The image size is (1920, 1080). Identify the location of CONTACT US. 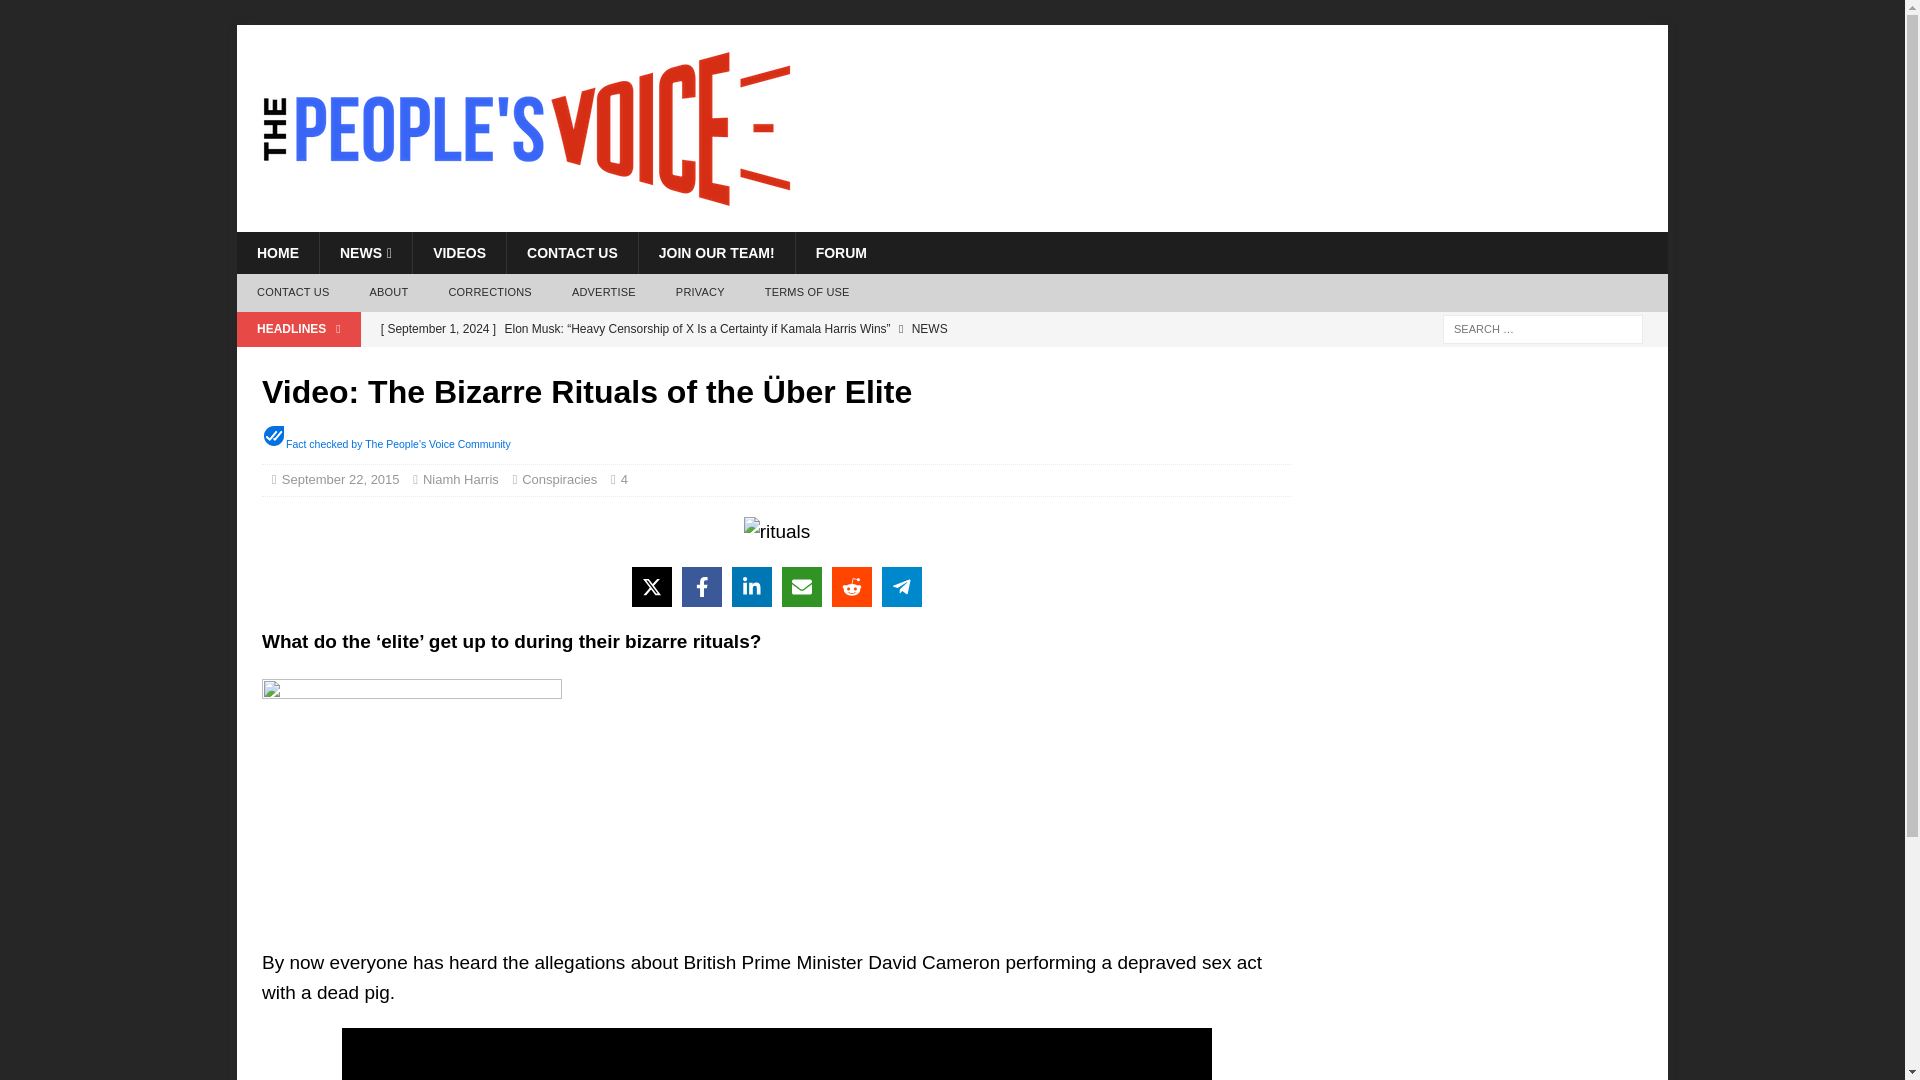
(572, 253).